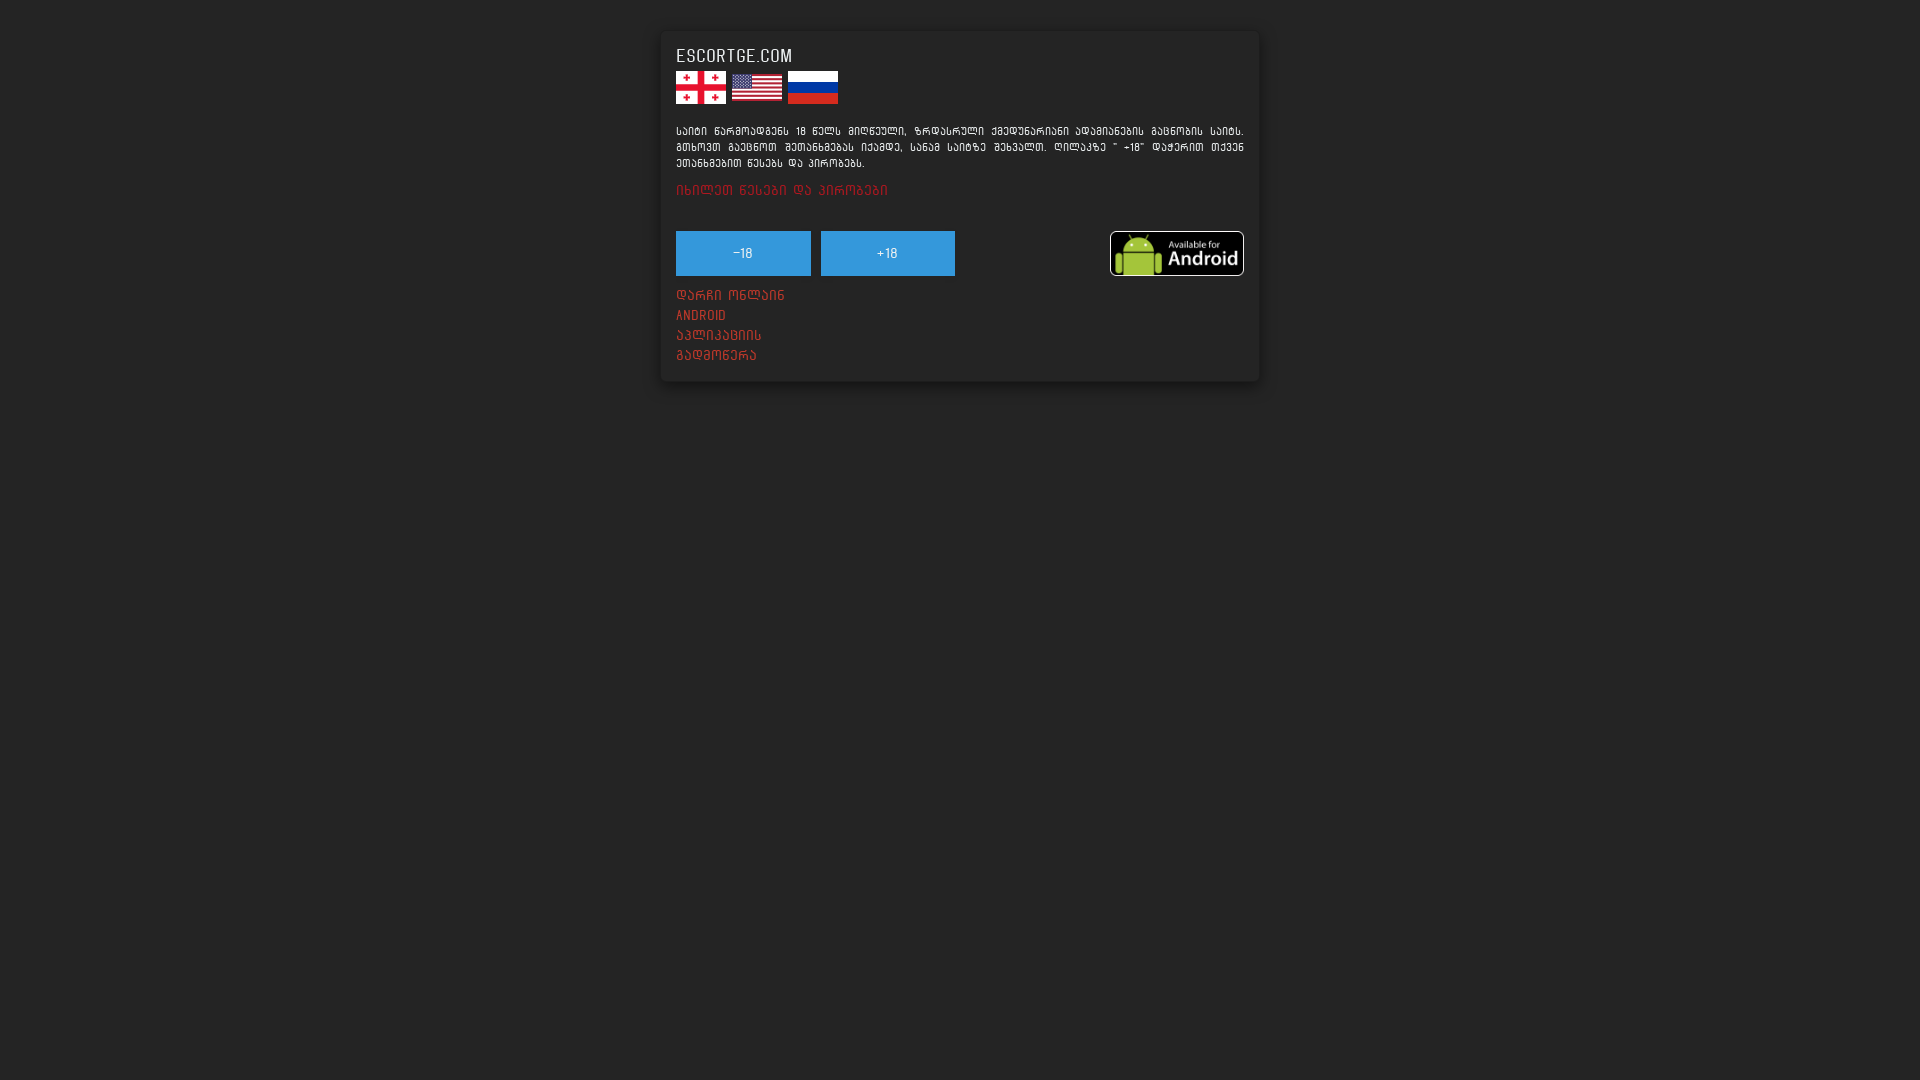  What do you see at coordinates (1855, 32) in the screenshot?
I see `KA` at bounding box center [1855, 32].